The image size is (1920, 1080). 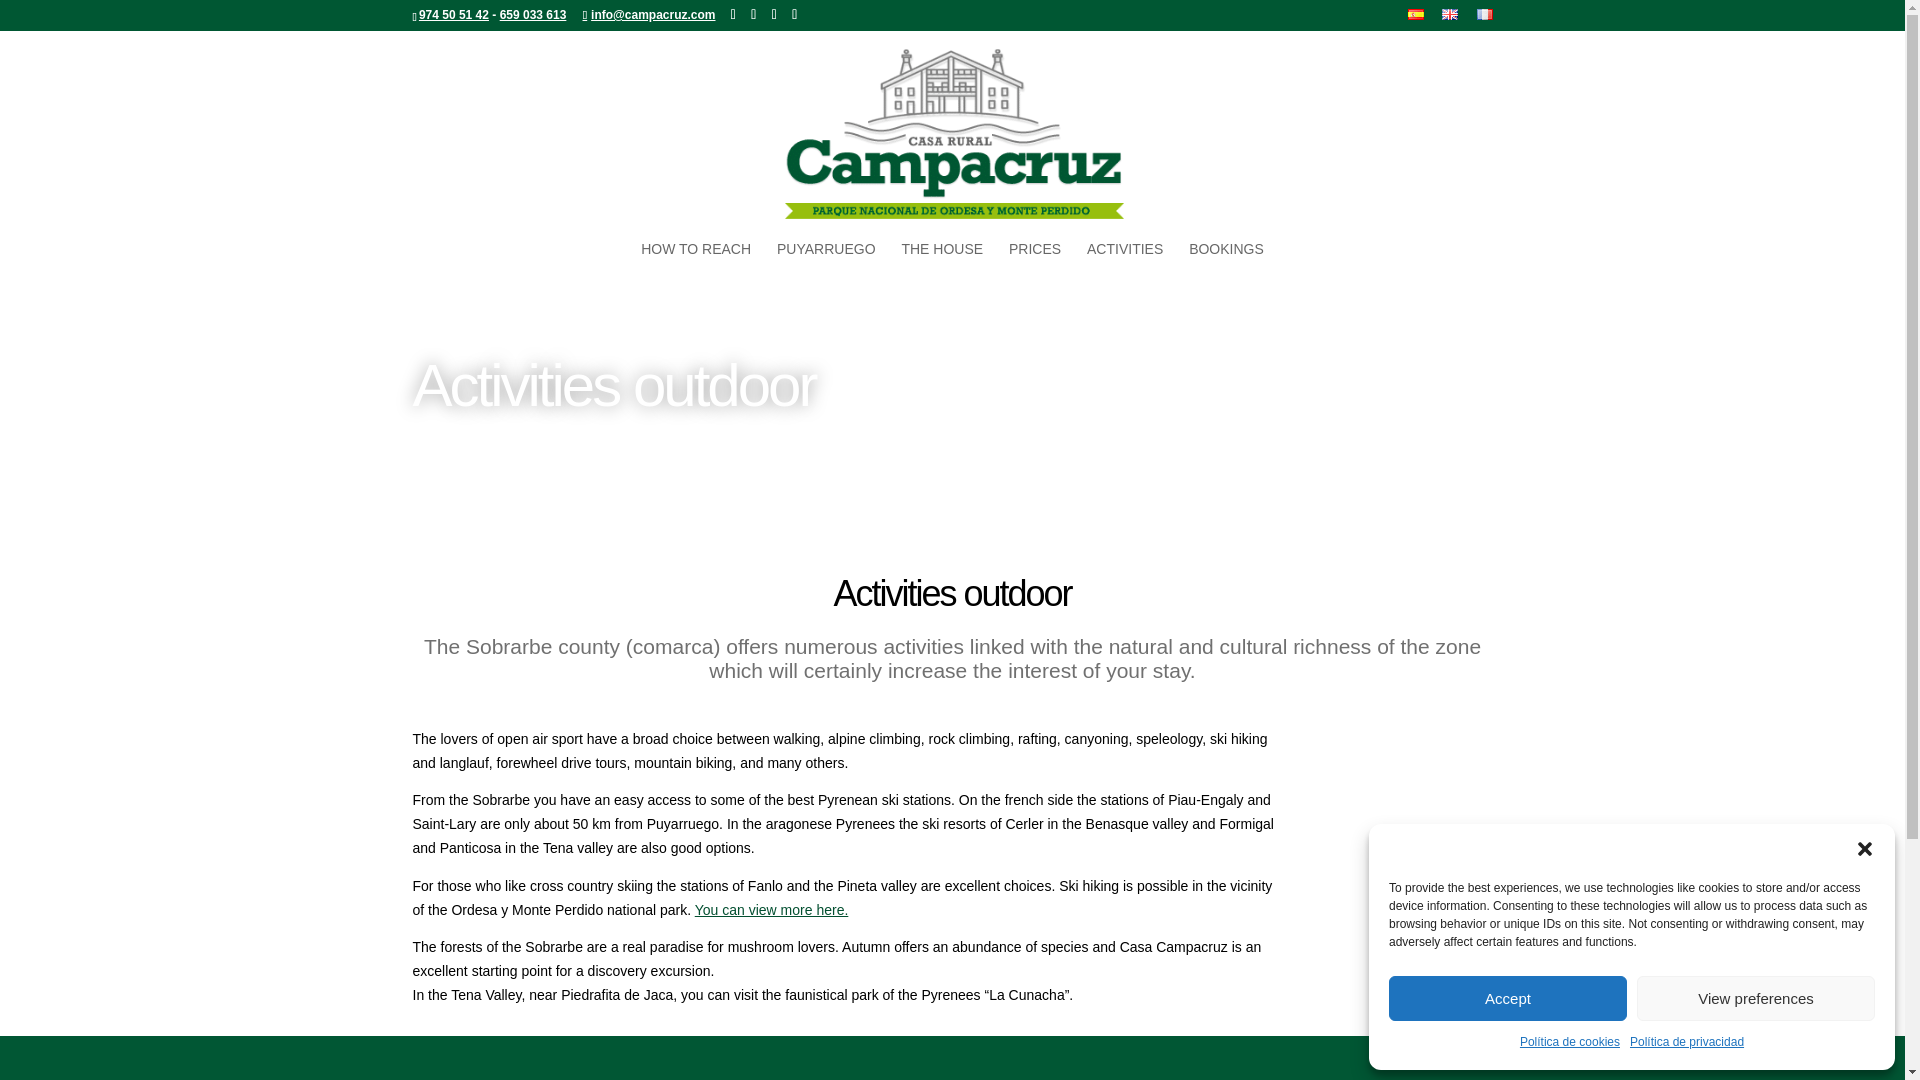 What do you see at coordinates (1507, 998) in the screenshot?
I see `Accept` at bounding box center [1507, 998].